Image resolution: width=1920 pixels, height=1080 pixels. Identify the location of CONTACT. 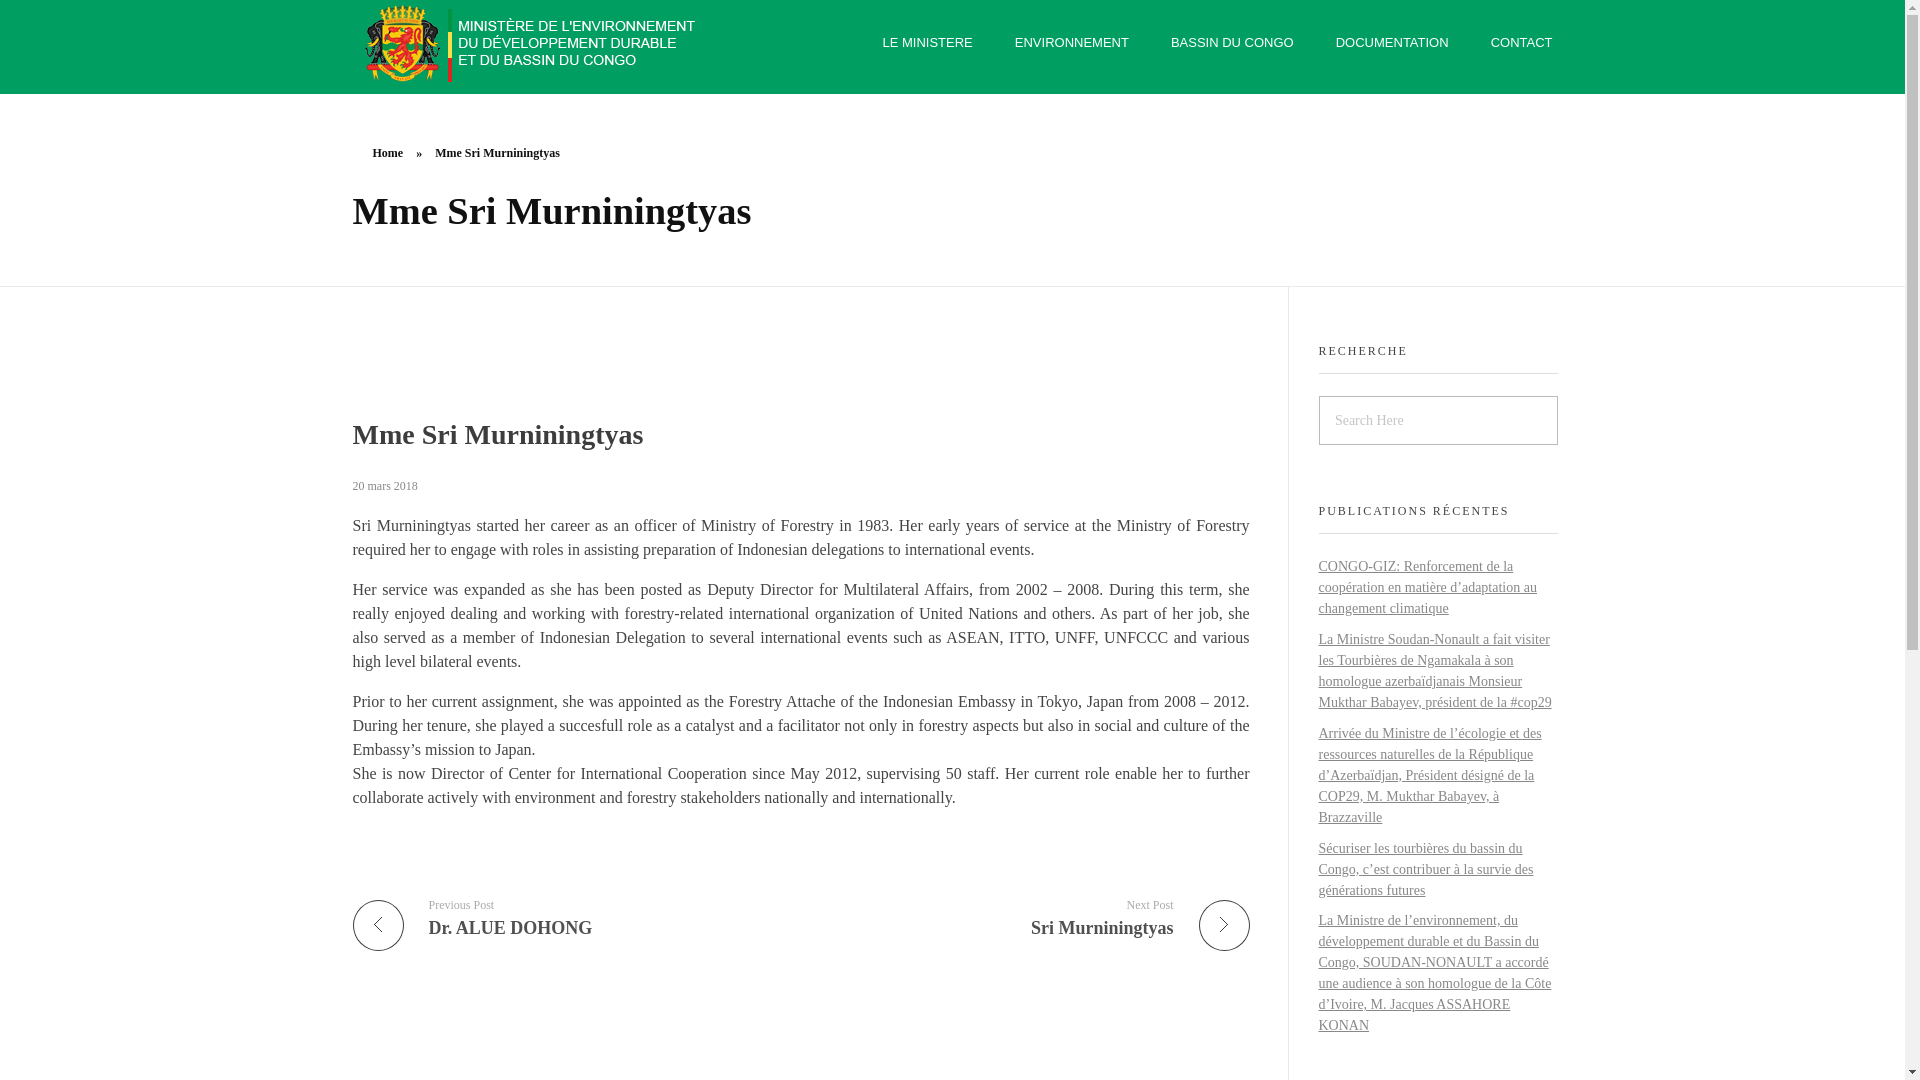
(1512, 42).